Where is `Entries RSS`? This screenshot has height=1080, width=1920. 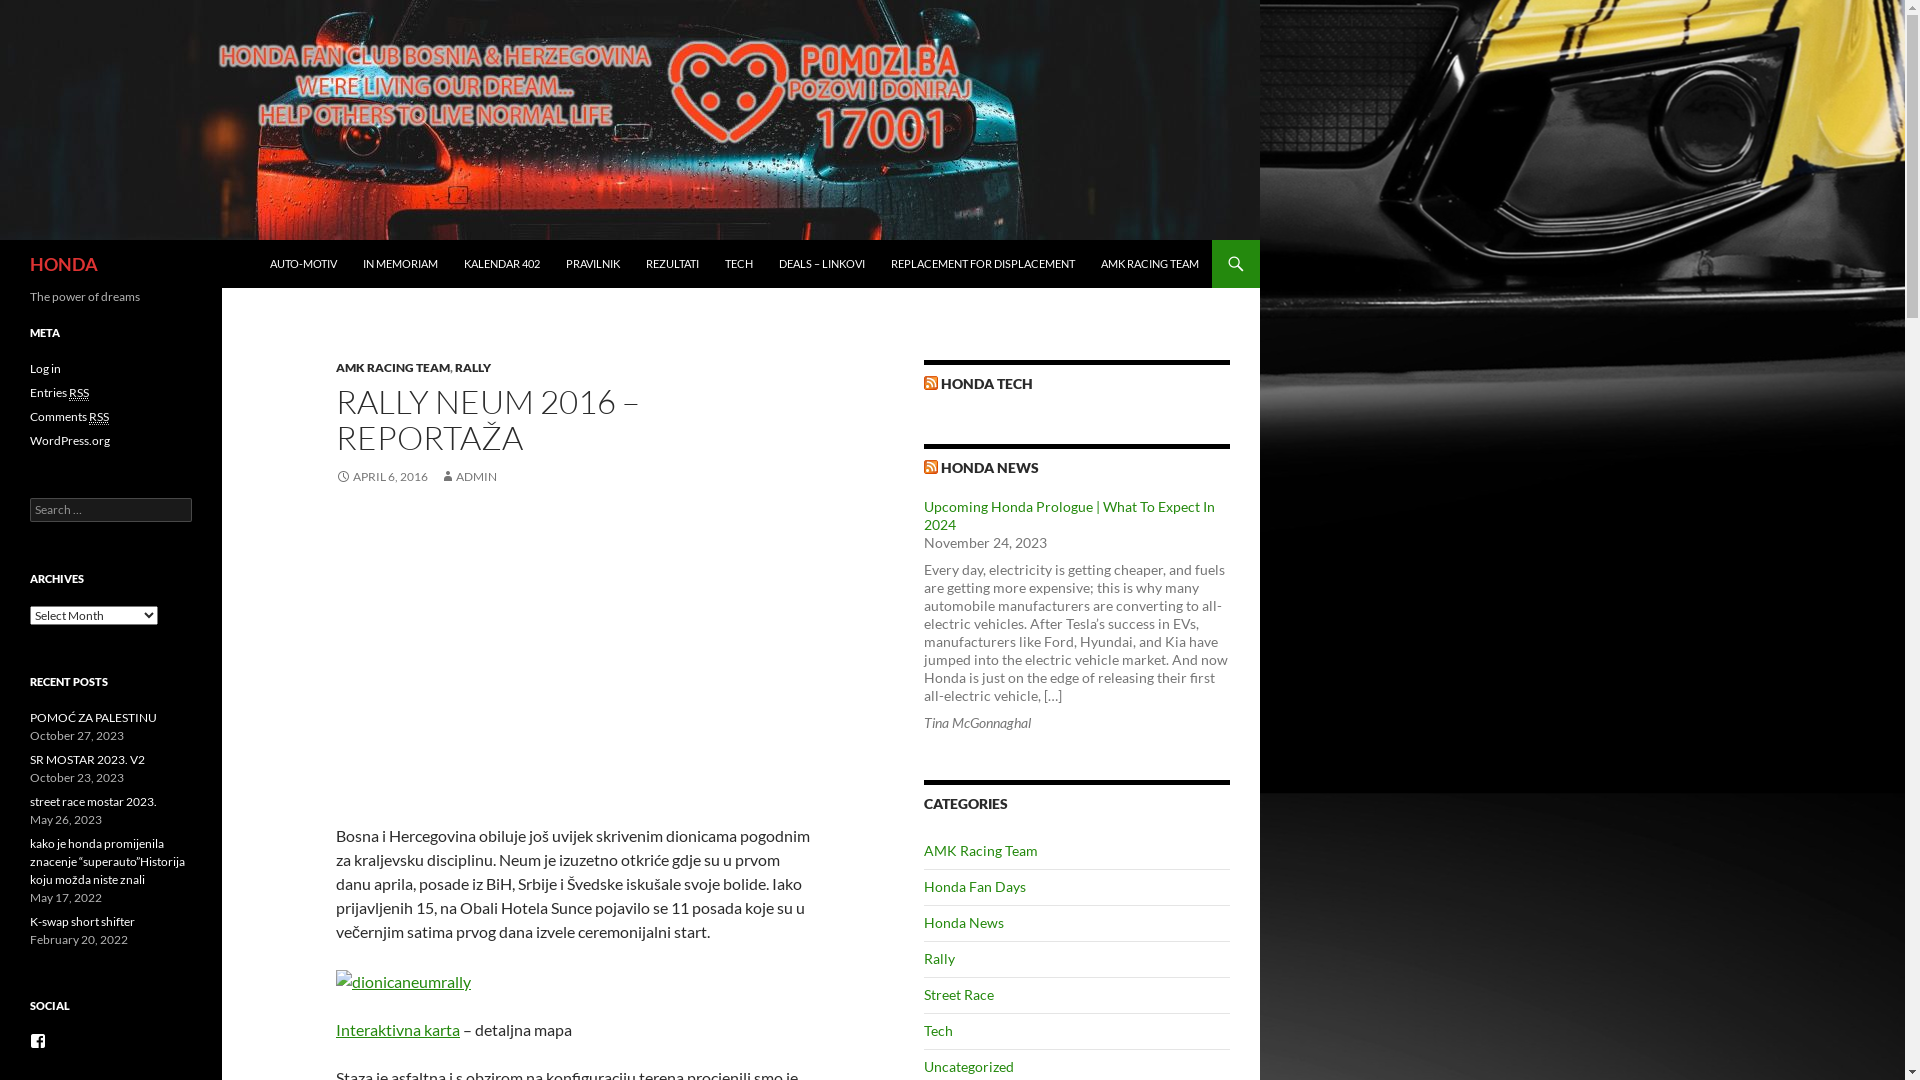 Entries RSS is located at coordinates (60, 392).